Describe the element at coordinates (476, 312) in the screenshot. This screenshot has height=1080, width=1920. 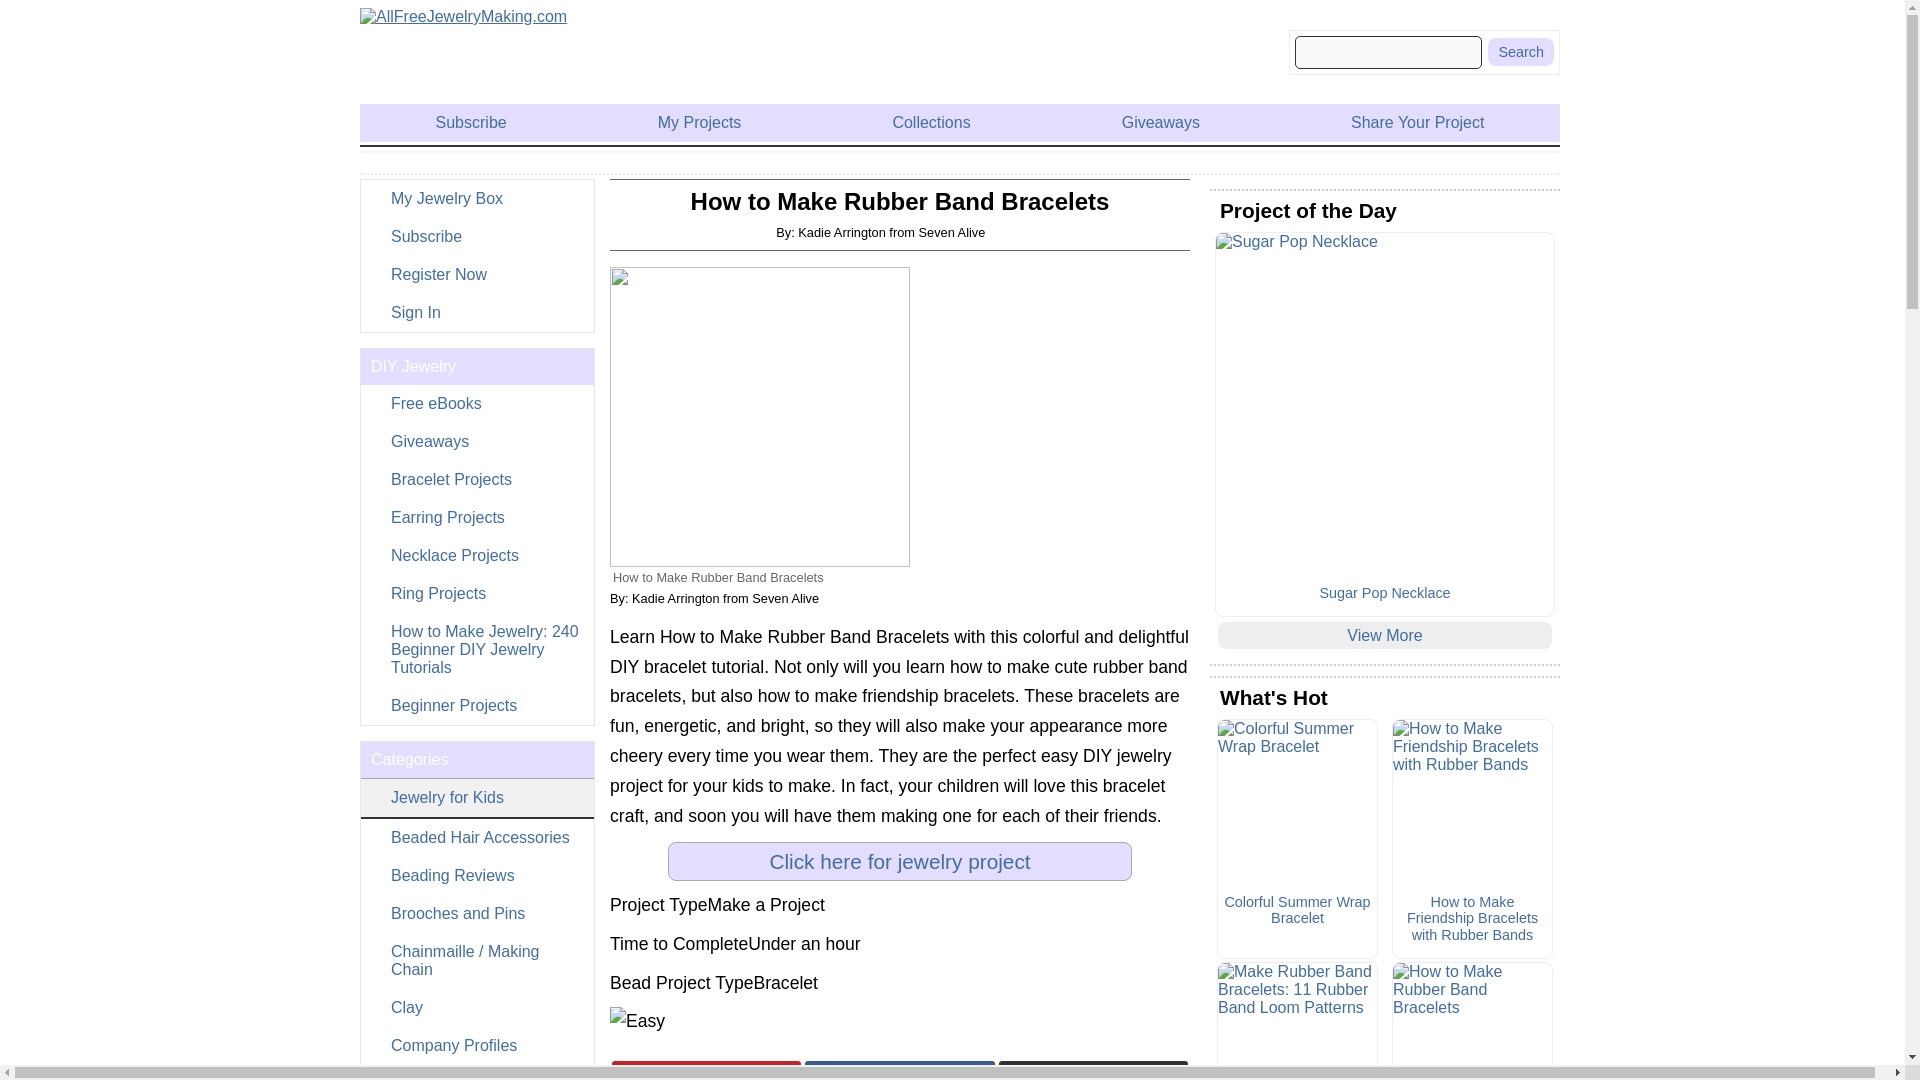
I see `Sign In` at that location.